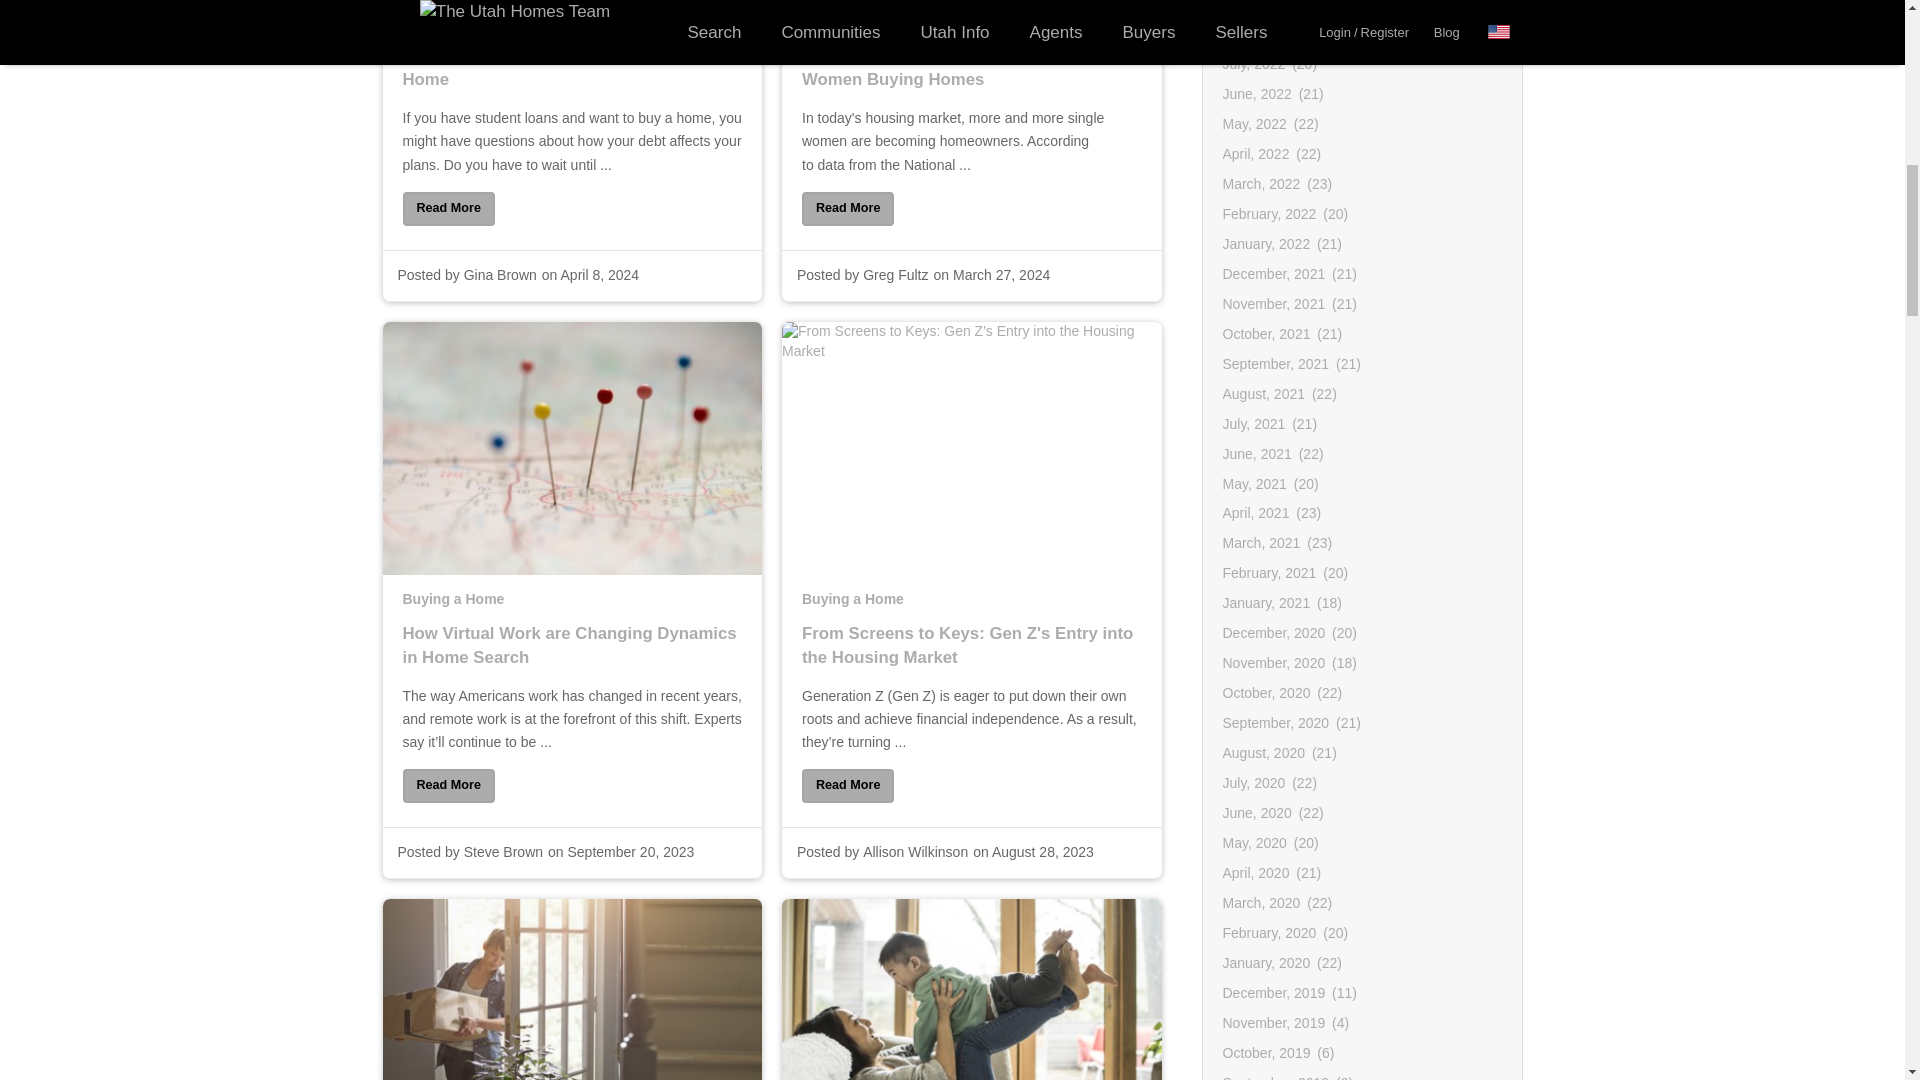 The width and height of the screenshot is (1920, 1080). What do you see at coordinates (848, 208) in the screenshot?
I see `Claiming Their Space: The Surge of Single Women Buying Homes` at bounding box center [848, 208].